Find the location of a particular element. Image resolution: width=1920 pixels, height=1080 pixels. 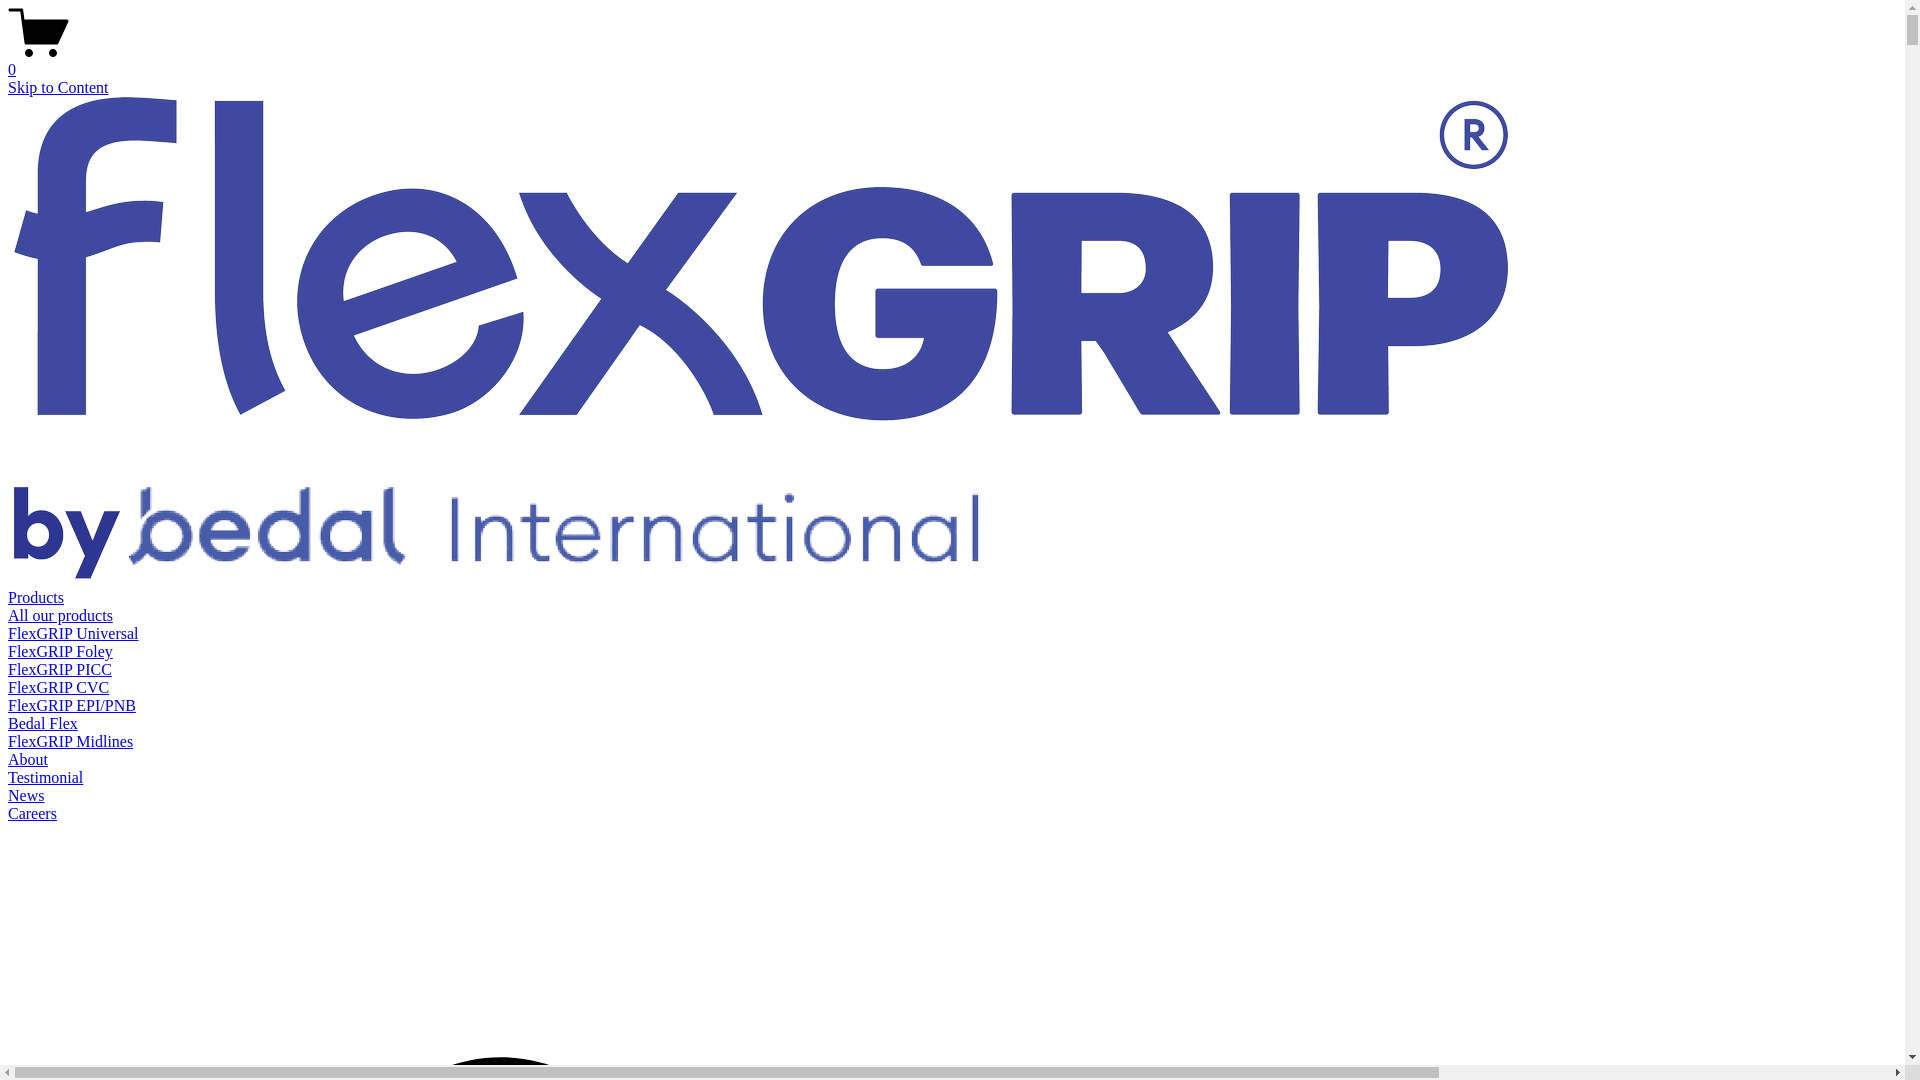

0 is located at coordinates (952, 61).